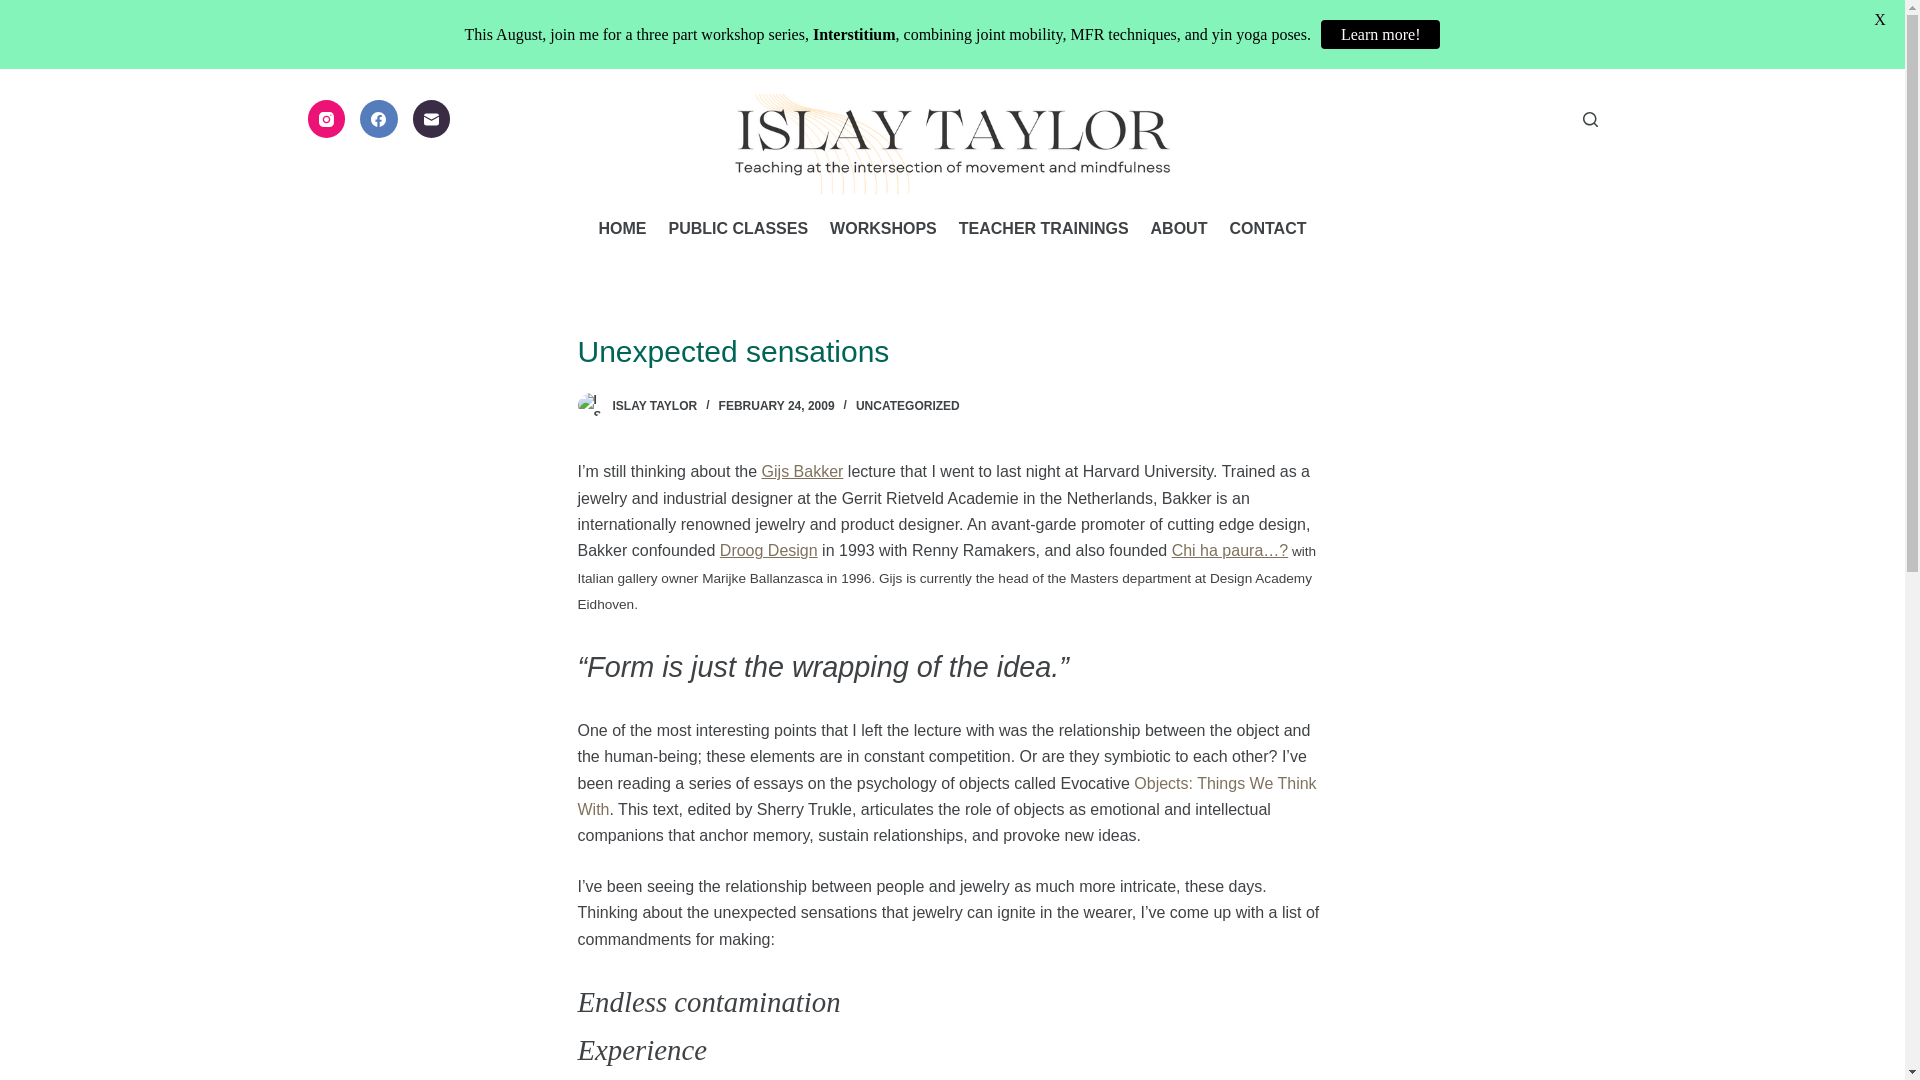  I want to click on PUBLIC CLASSES, so click(738, 228).